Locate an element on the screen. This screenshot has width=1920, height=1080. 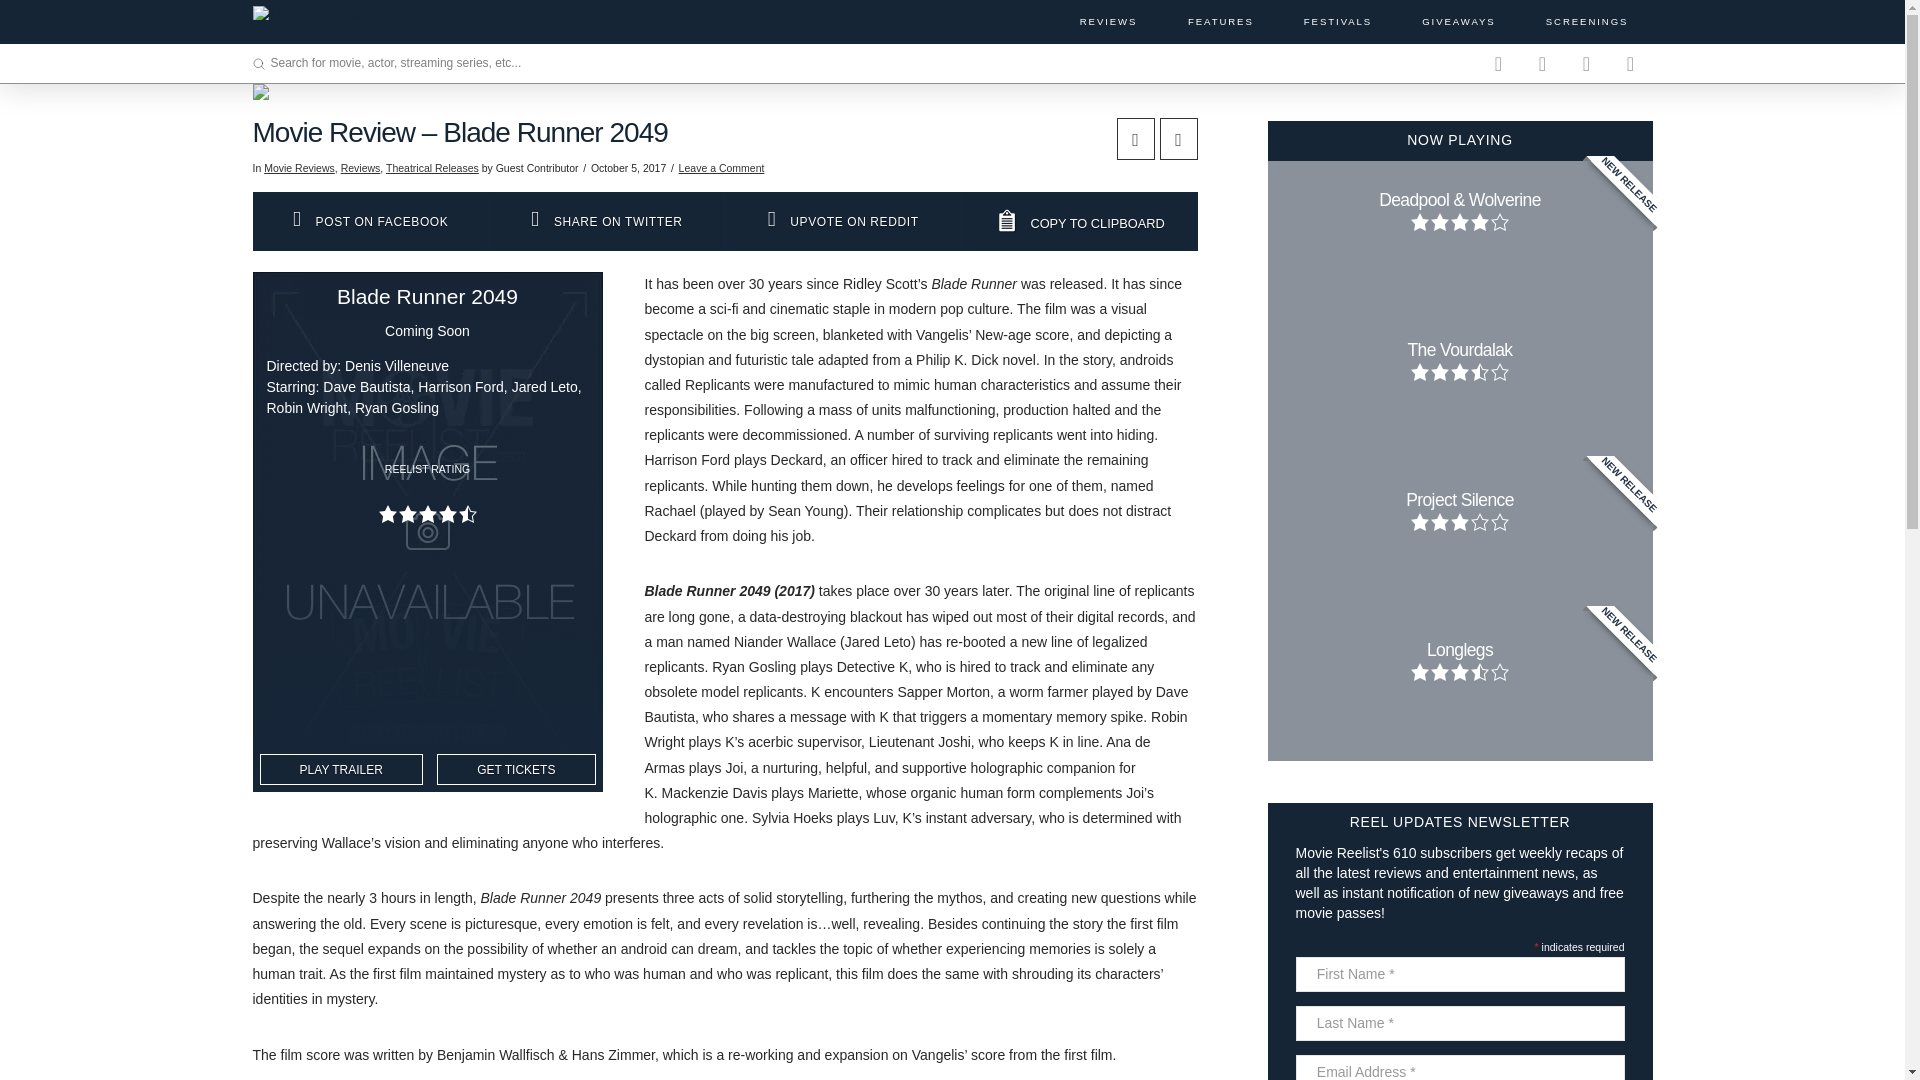
Last Name is located at coordinates (1460, 1023).